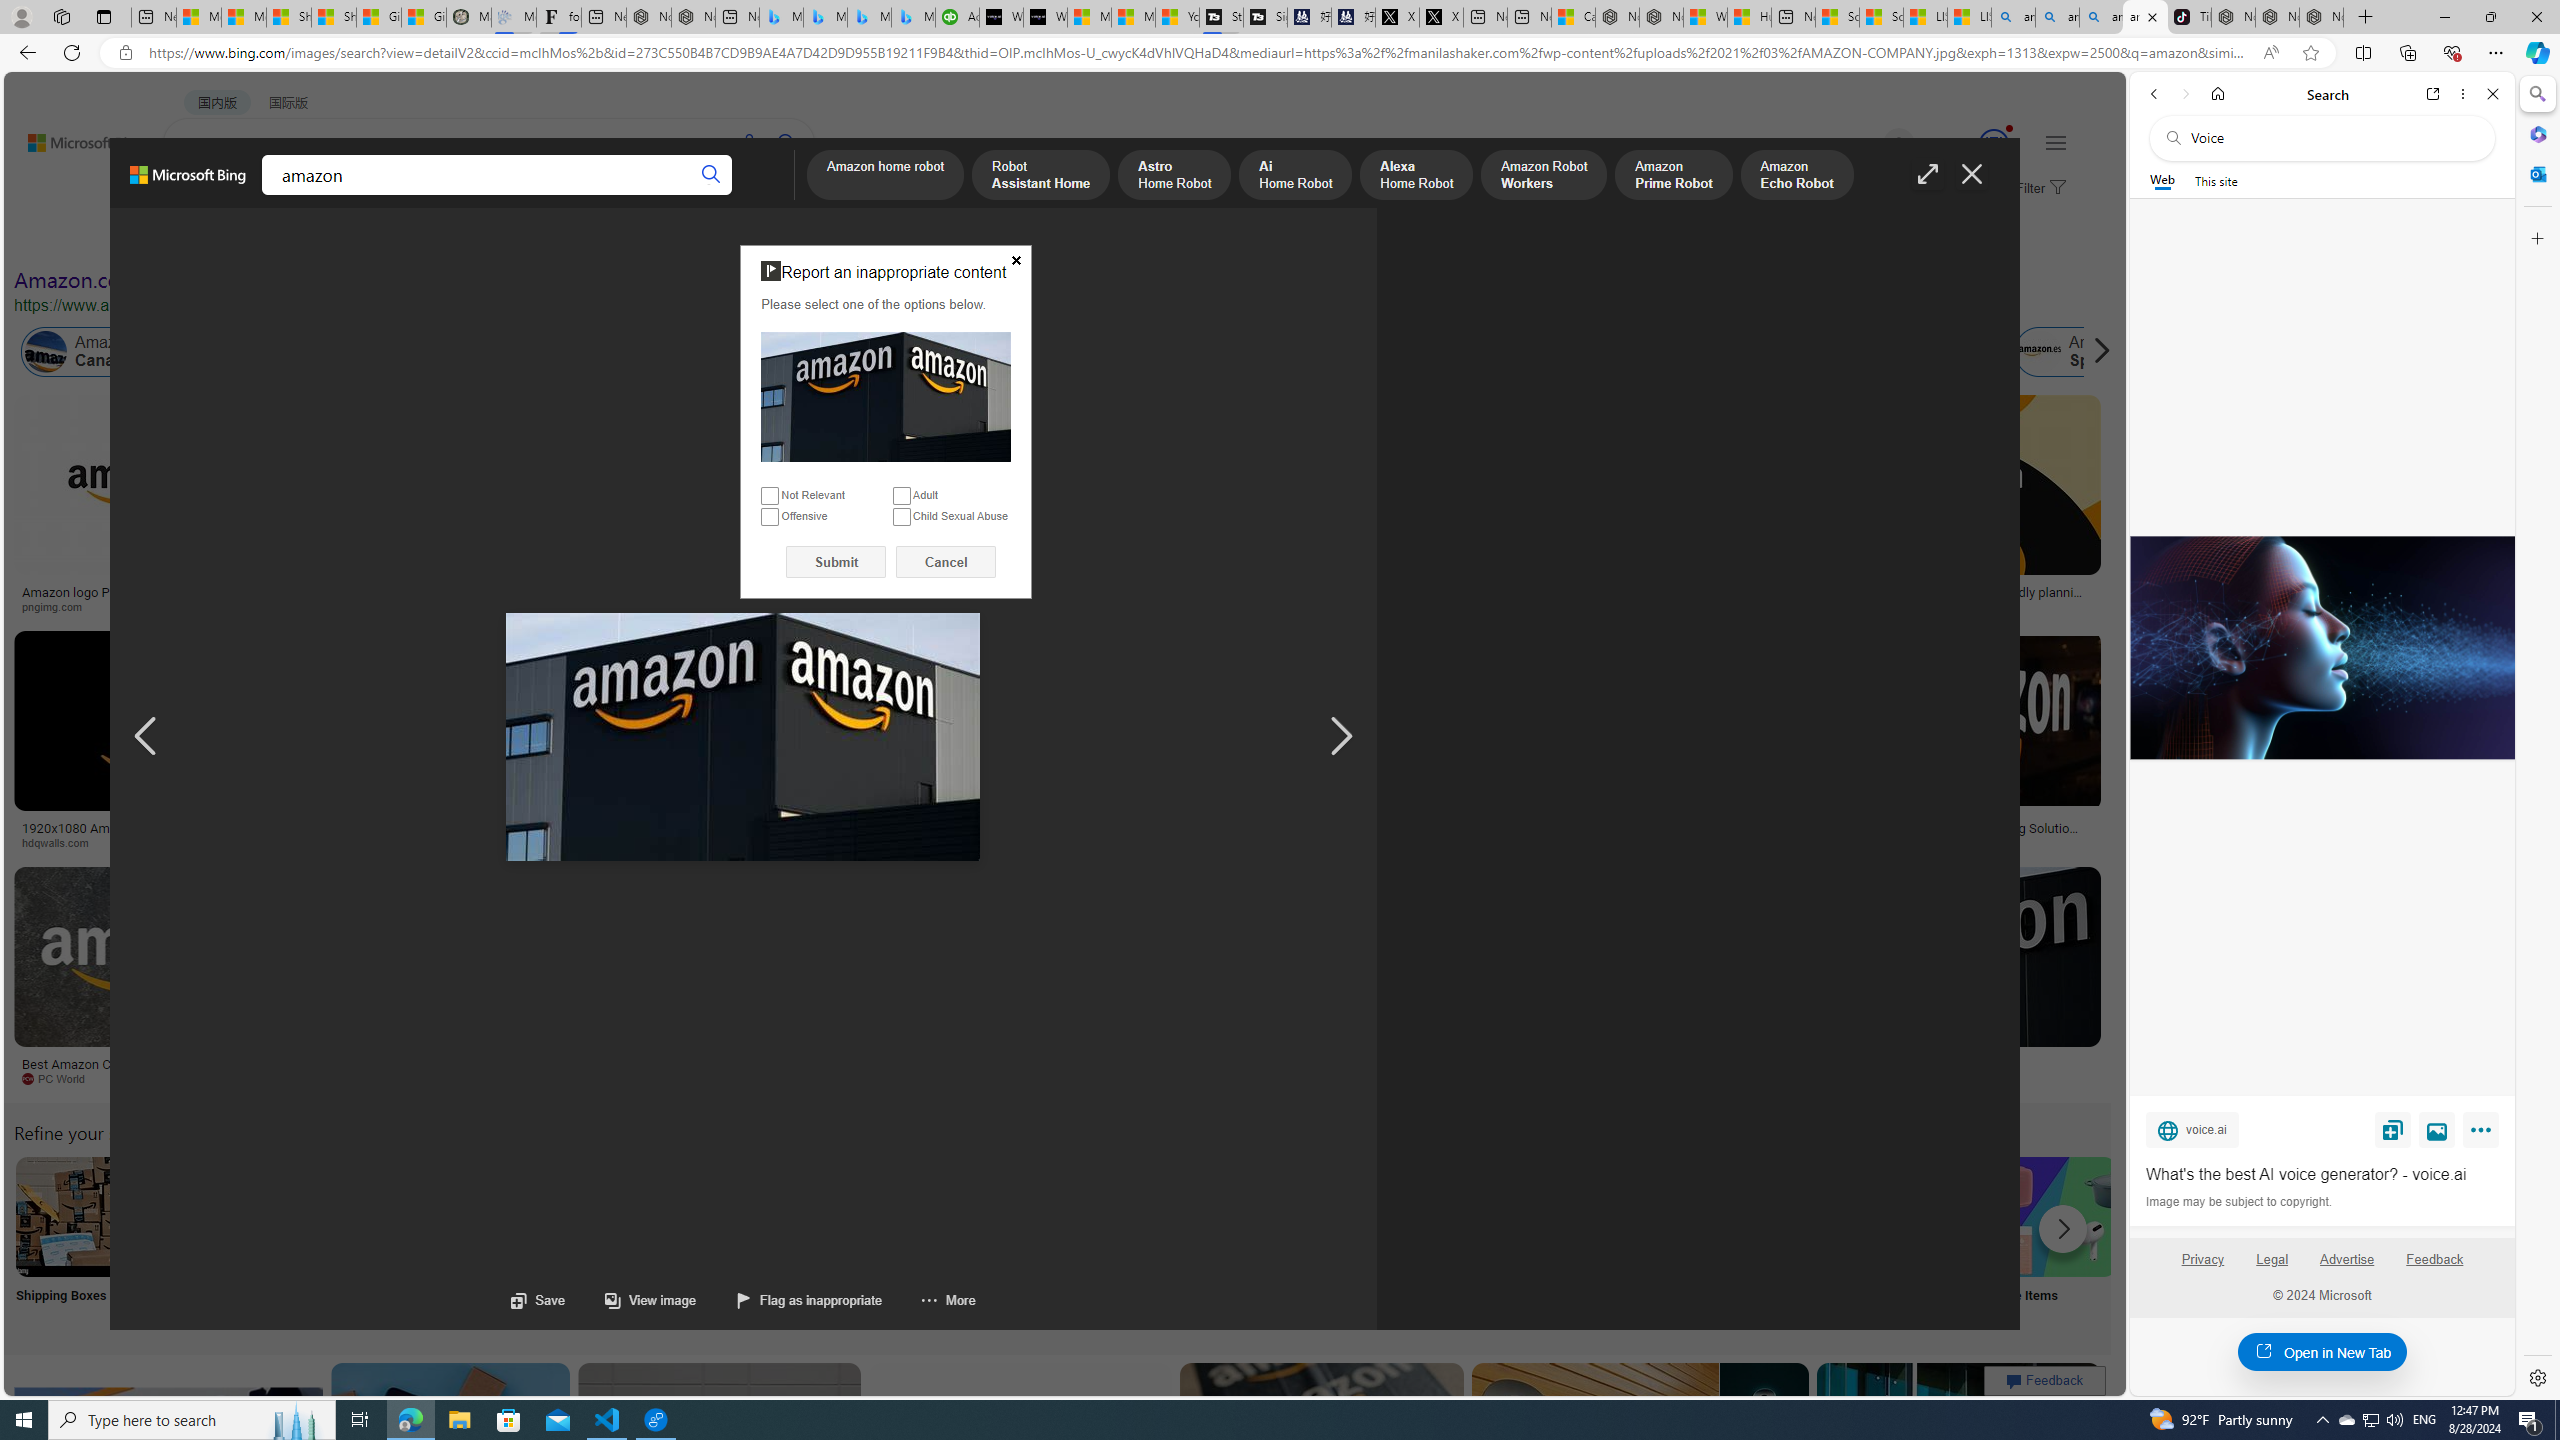  Describe the element at coordinates (2038, 352) in the screenshot. I see `Amazon Spain` at that location.